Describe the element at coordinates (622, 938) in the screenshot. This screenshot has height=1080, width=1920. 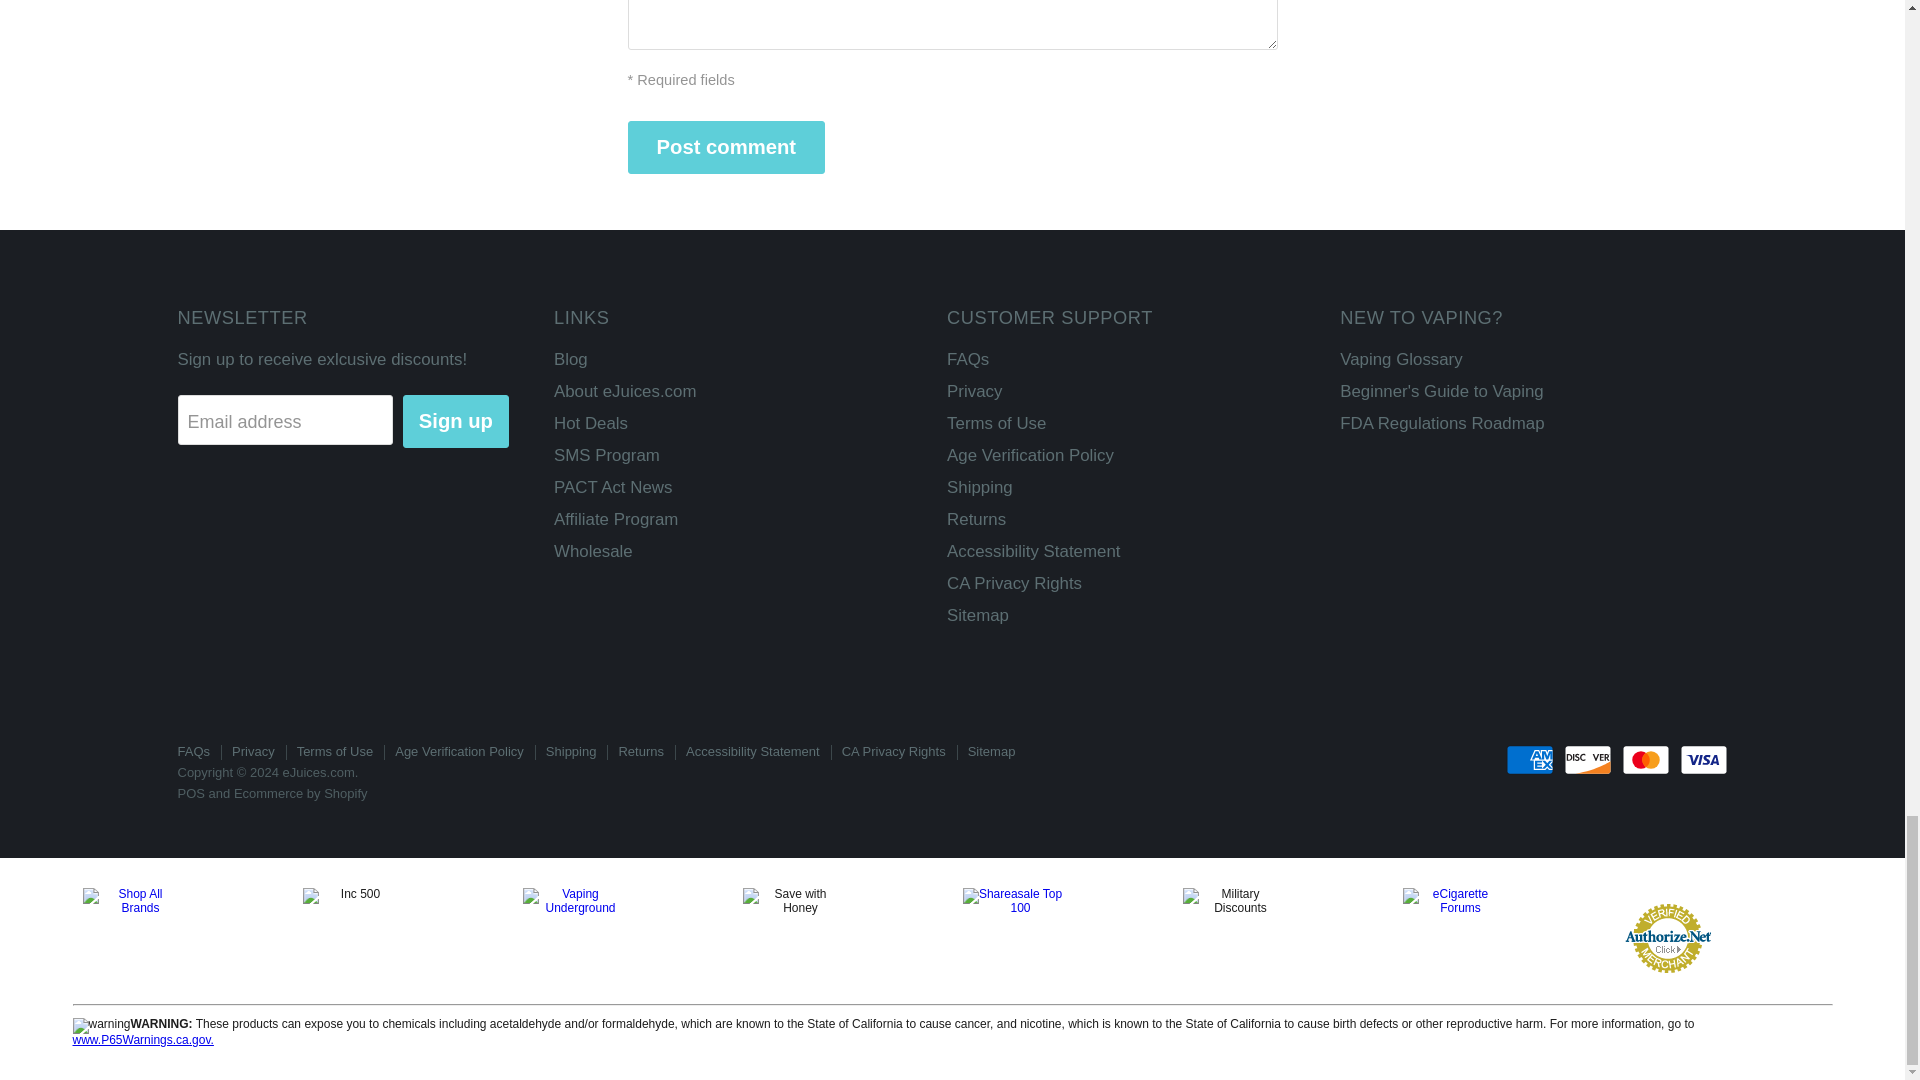
I see `Vaping Underground` at that location.